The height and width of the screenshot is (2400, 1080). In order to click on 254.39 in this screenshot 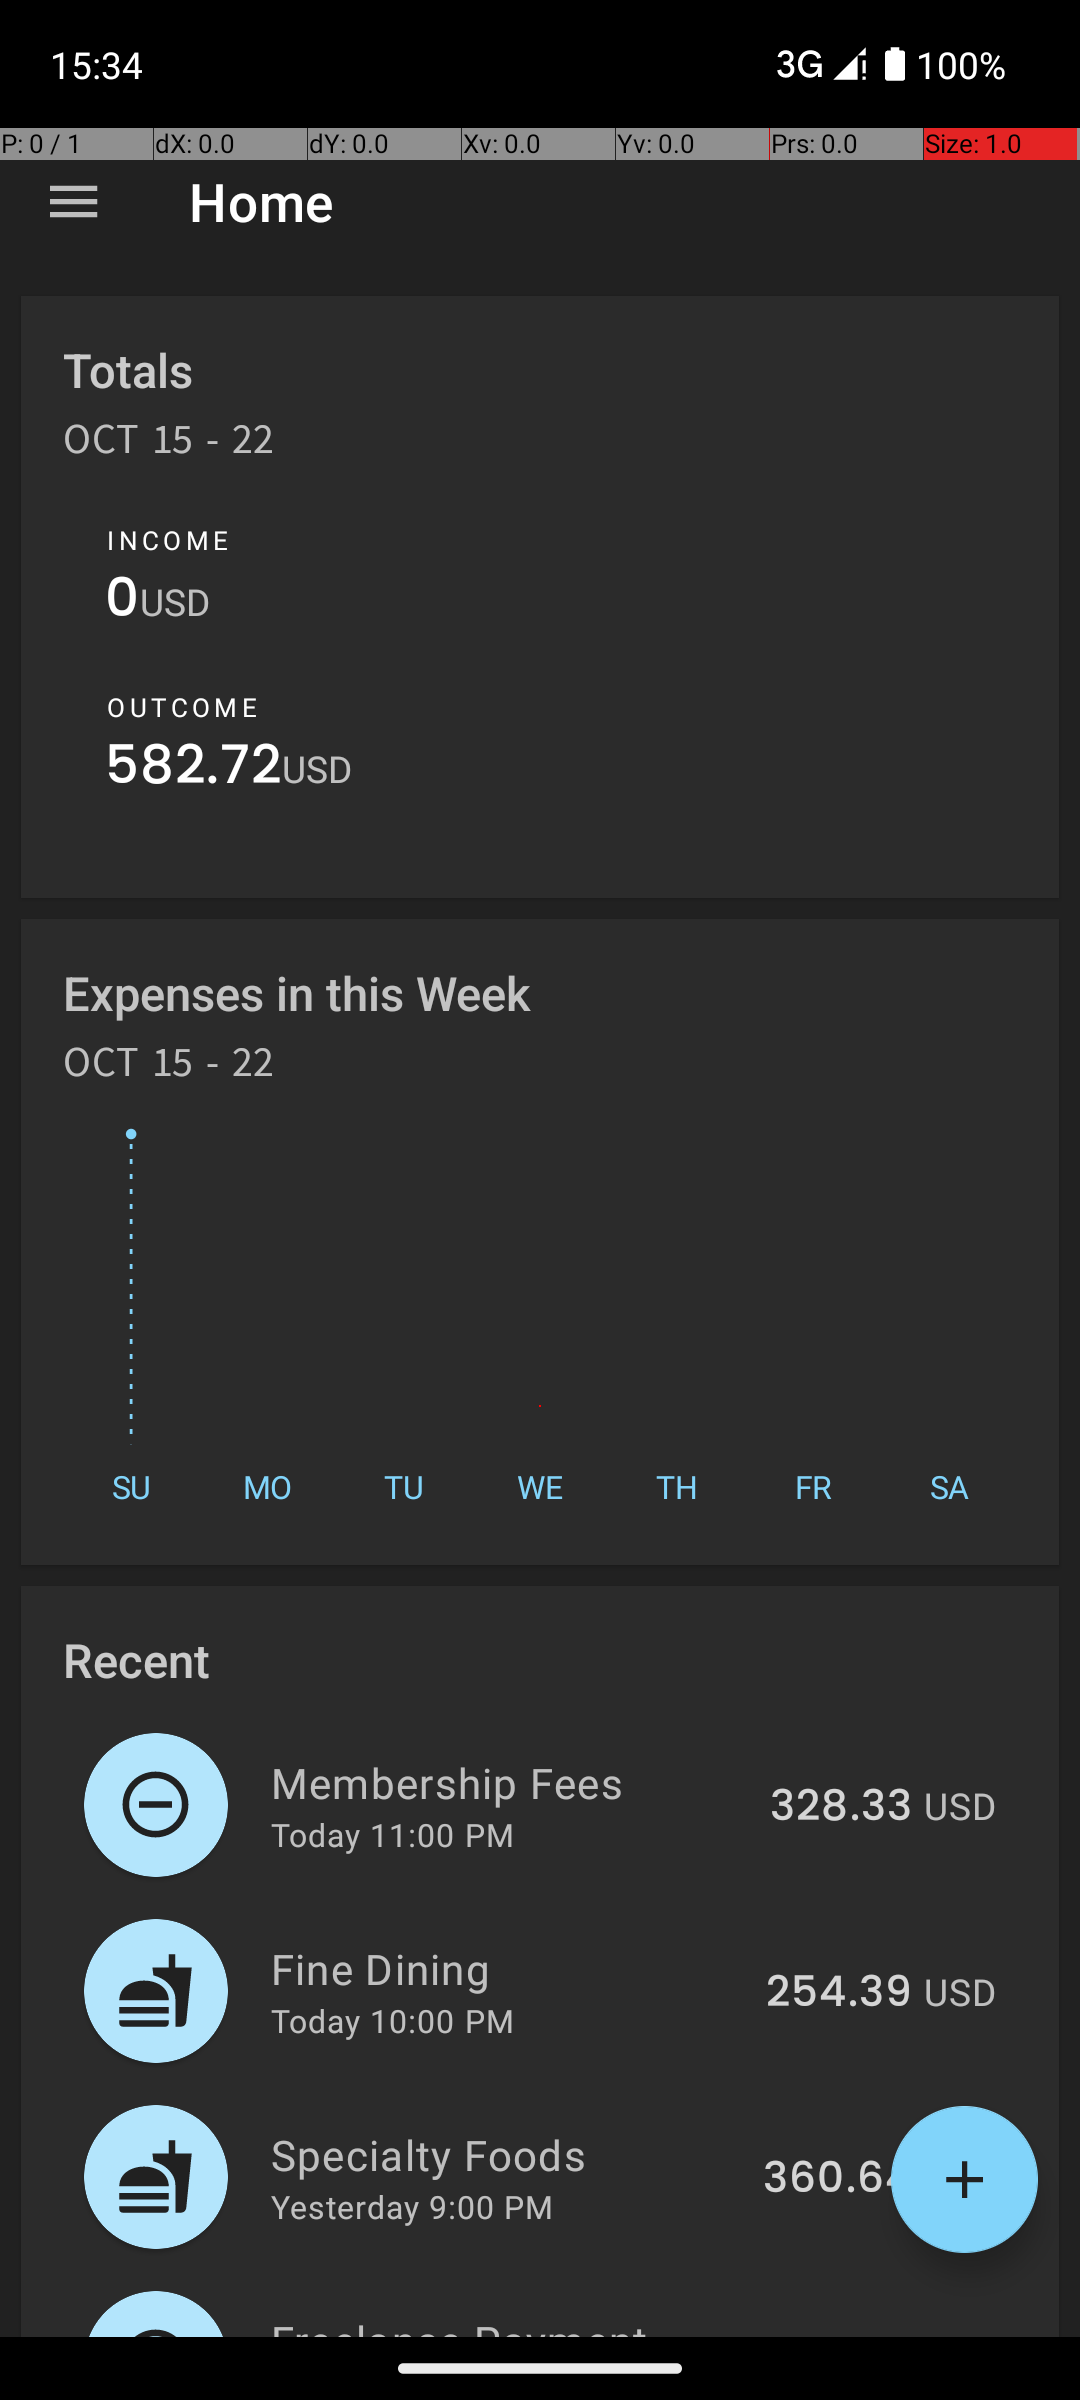, I will do `click(839, 1993)`.